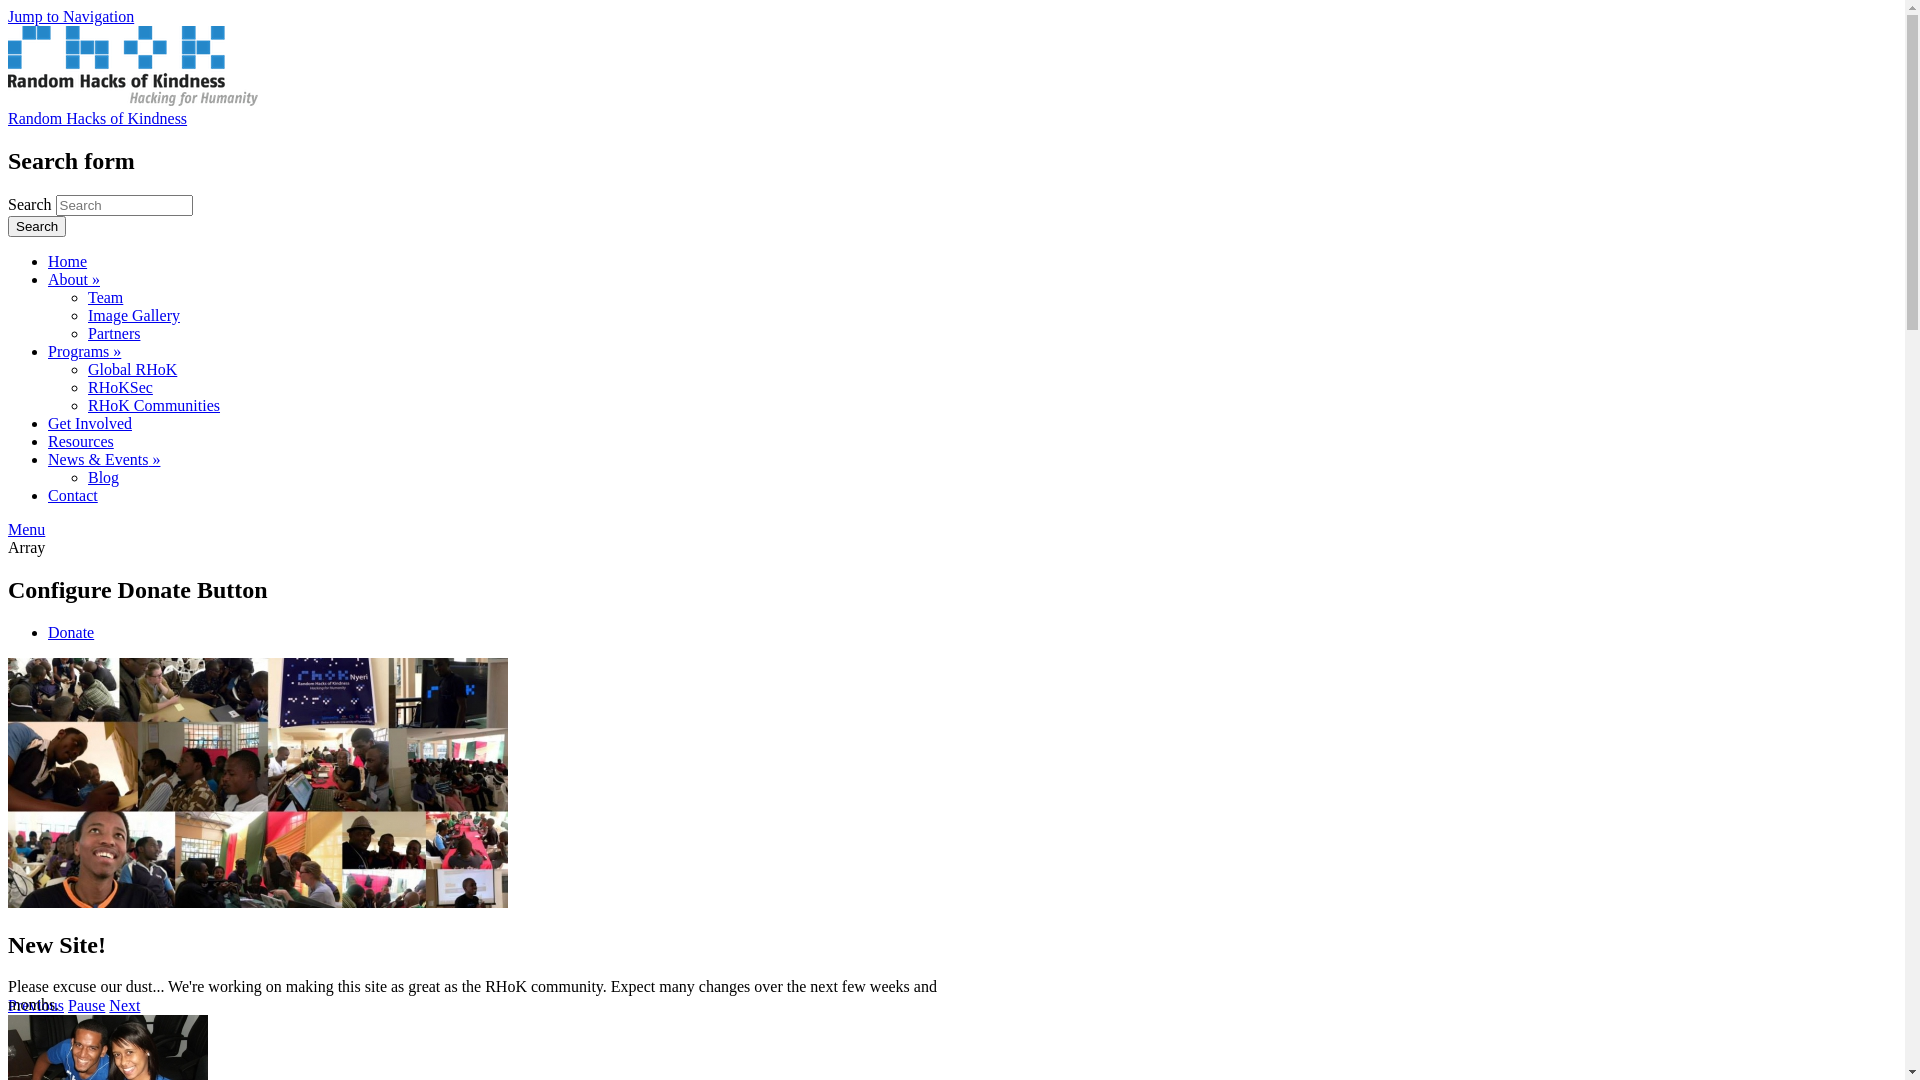  Describe the element at coordinates (71, 632) in the screenshot. I see `Donate` at that location.